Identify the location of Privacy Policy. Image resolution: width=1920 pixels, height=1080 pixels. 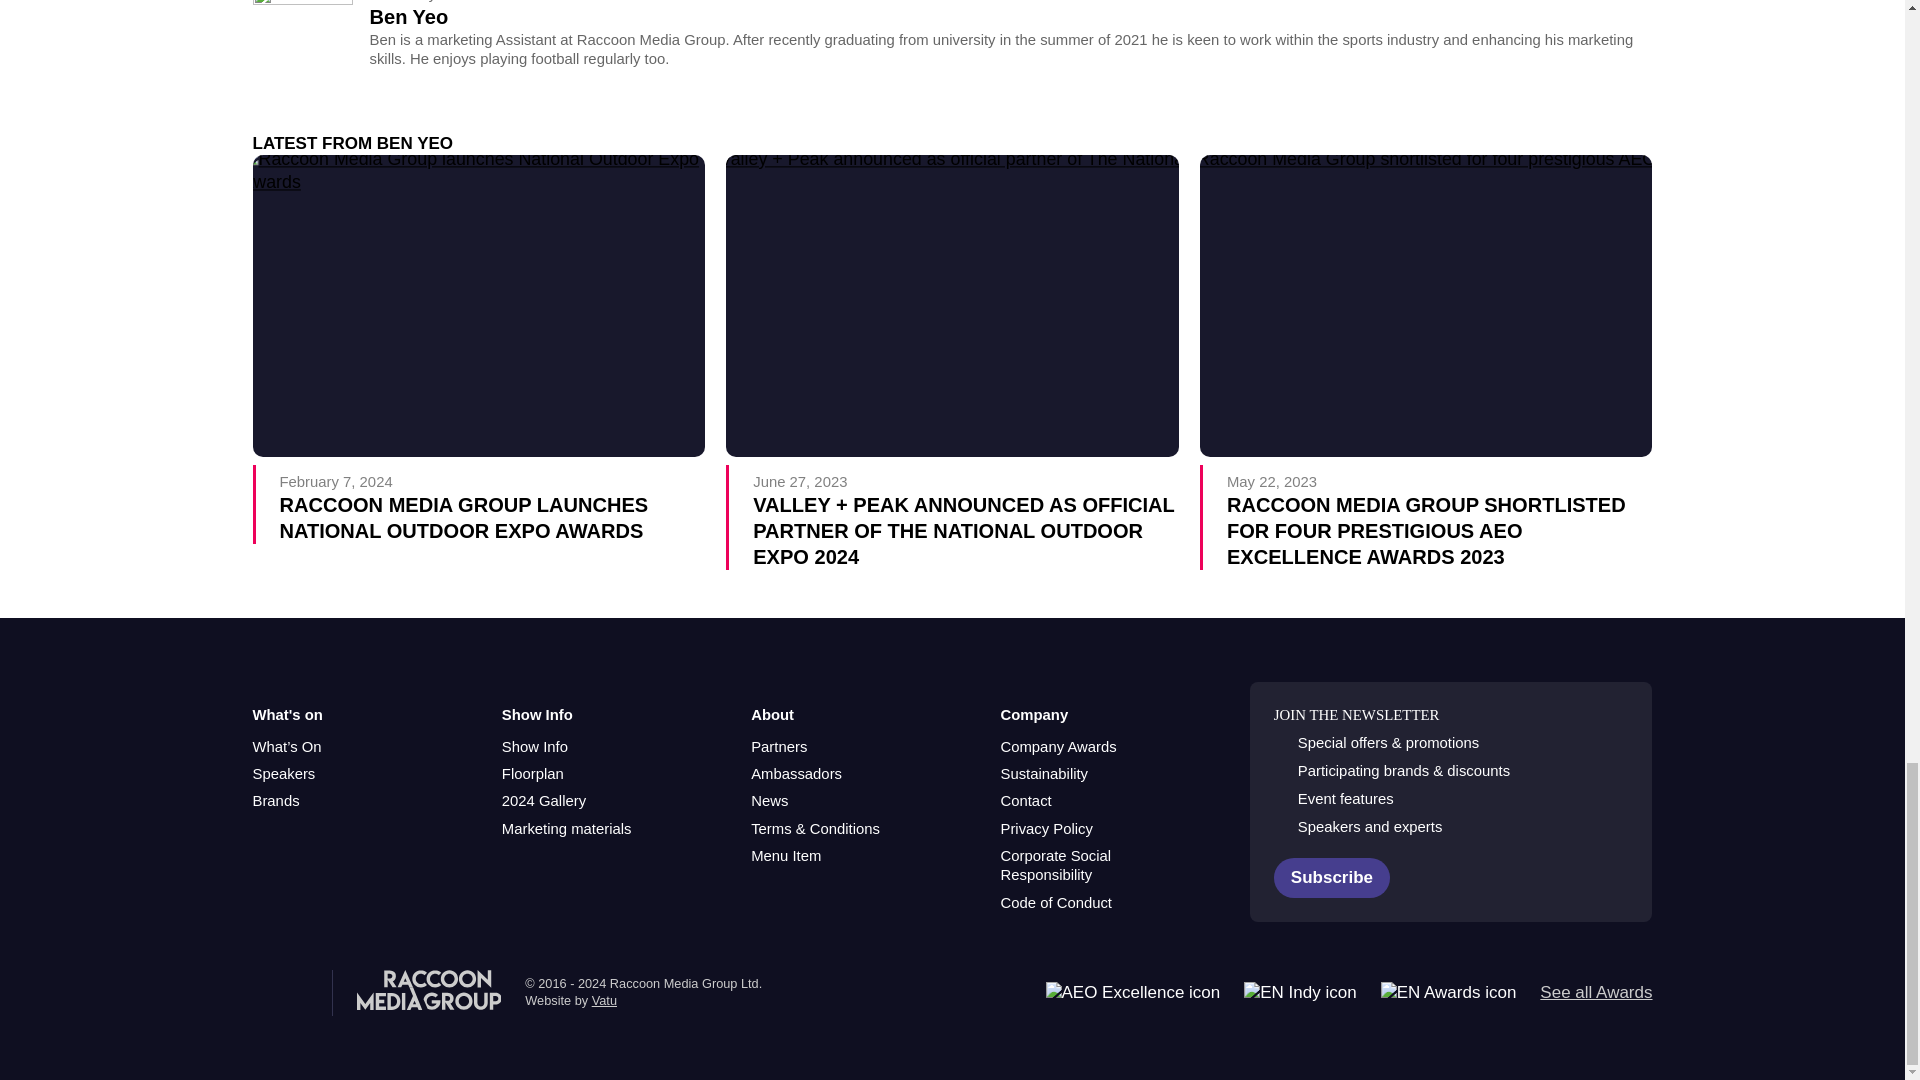
(1046, 829).